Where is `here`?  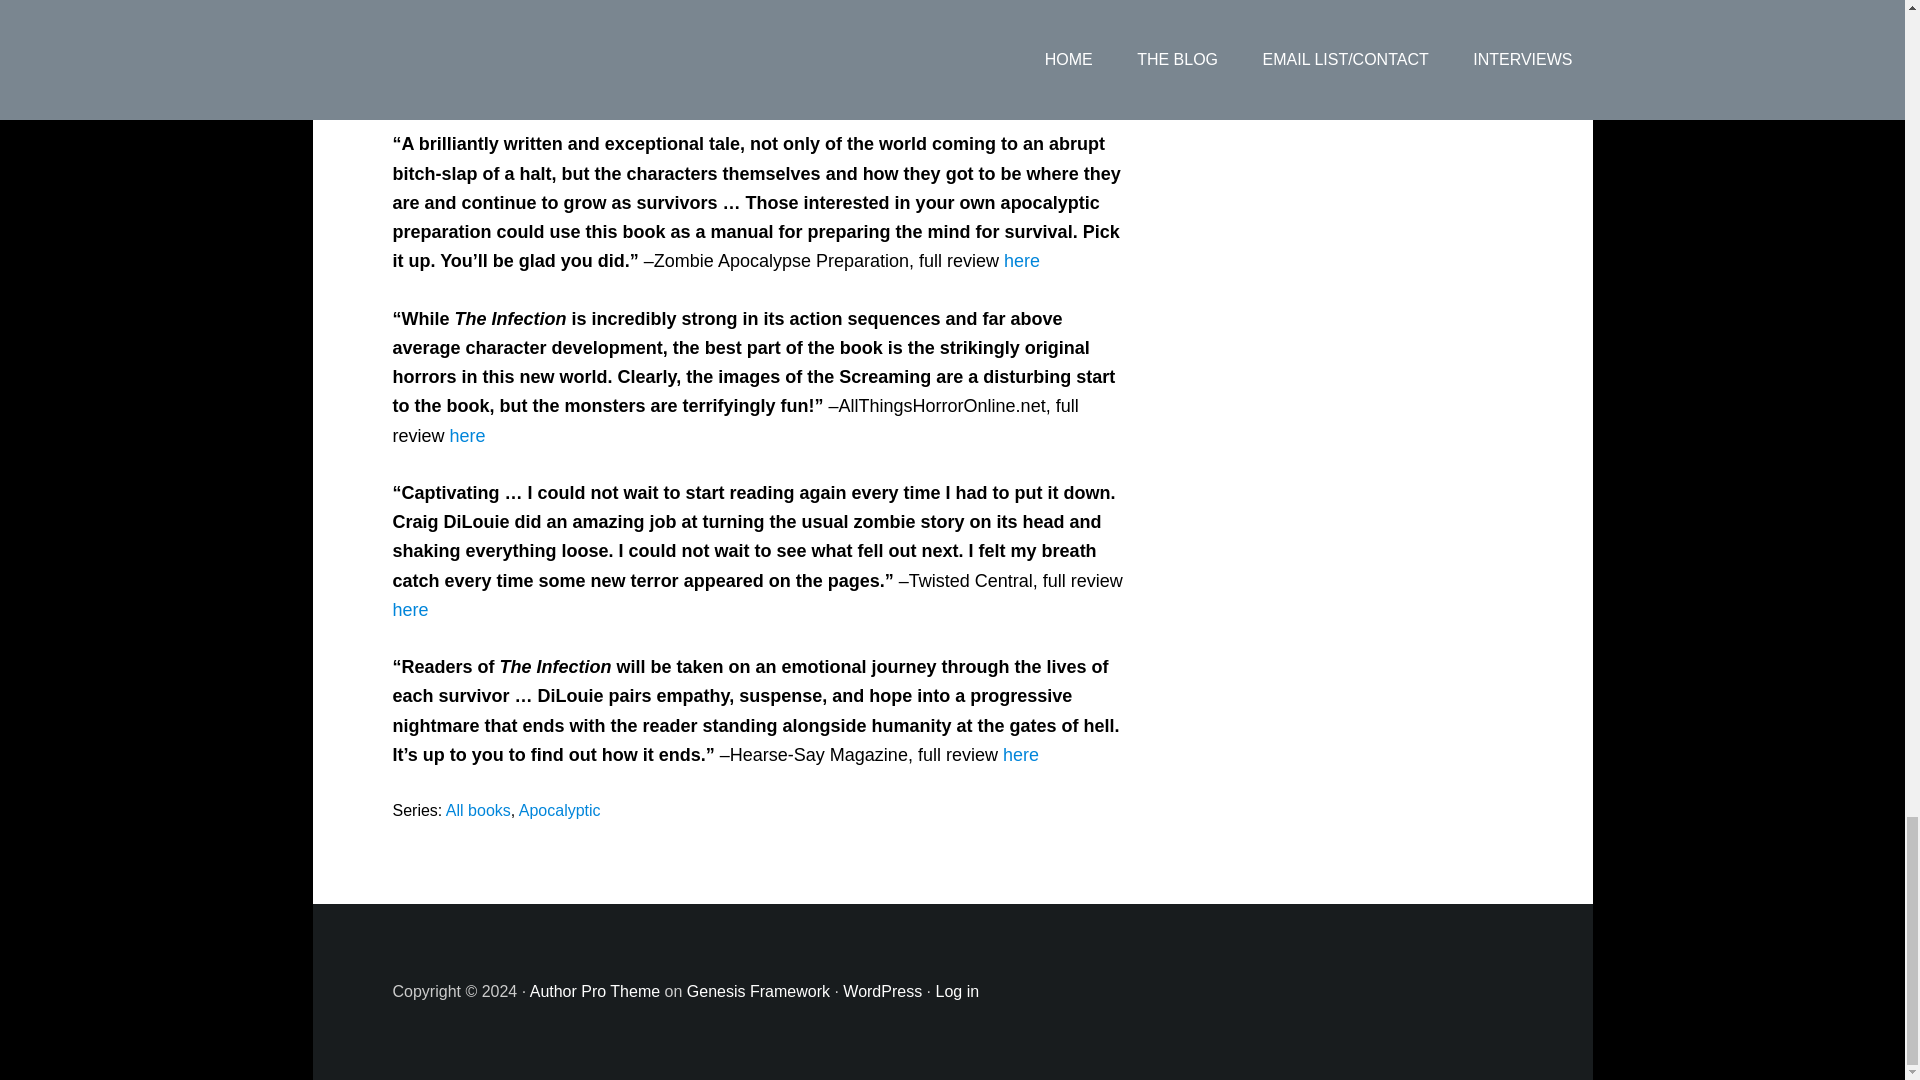
here is located at coordinates (410, 610).